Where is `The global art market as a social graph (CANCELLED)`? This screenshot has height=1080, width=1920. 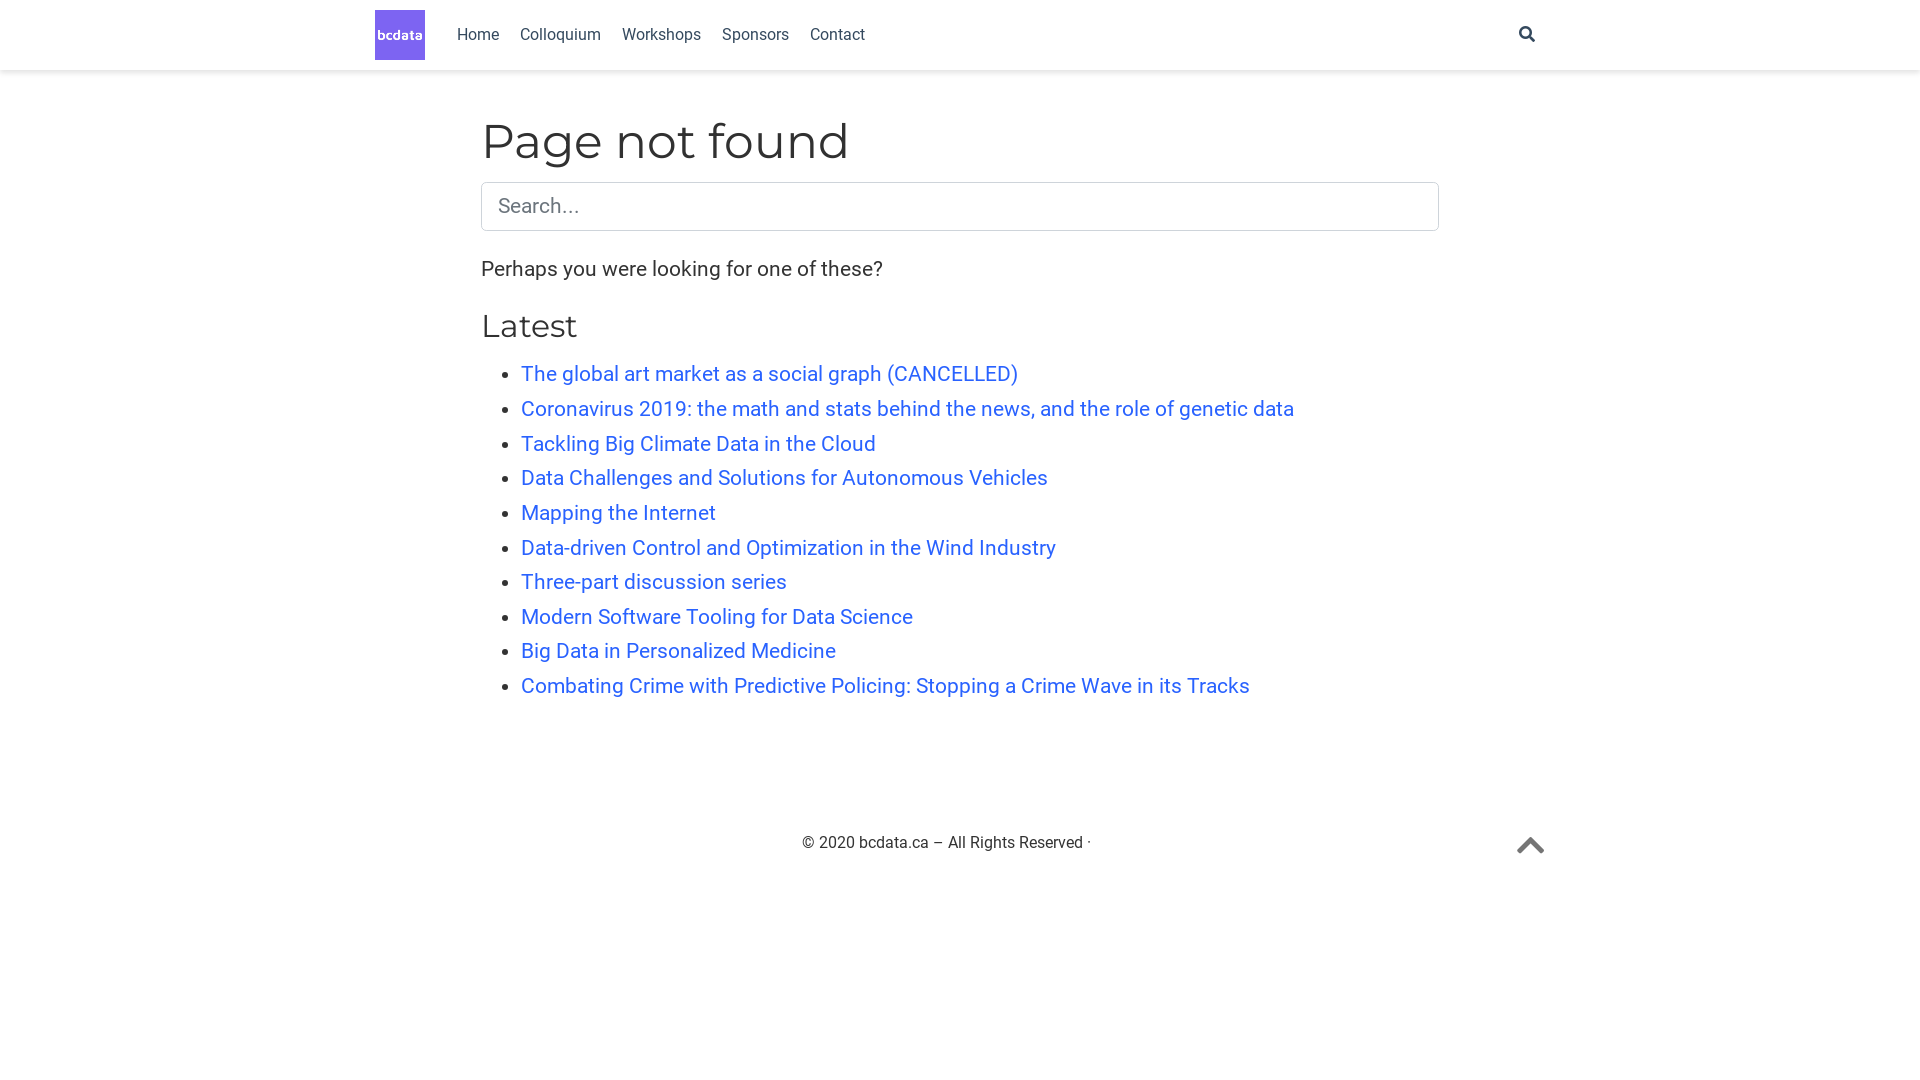 The global art market as a social graph (CANCELLED) is located at coordinates (769, 374).